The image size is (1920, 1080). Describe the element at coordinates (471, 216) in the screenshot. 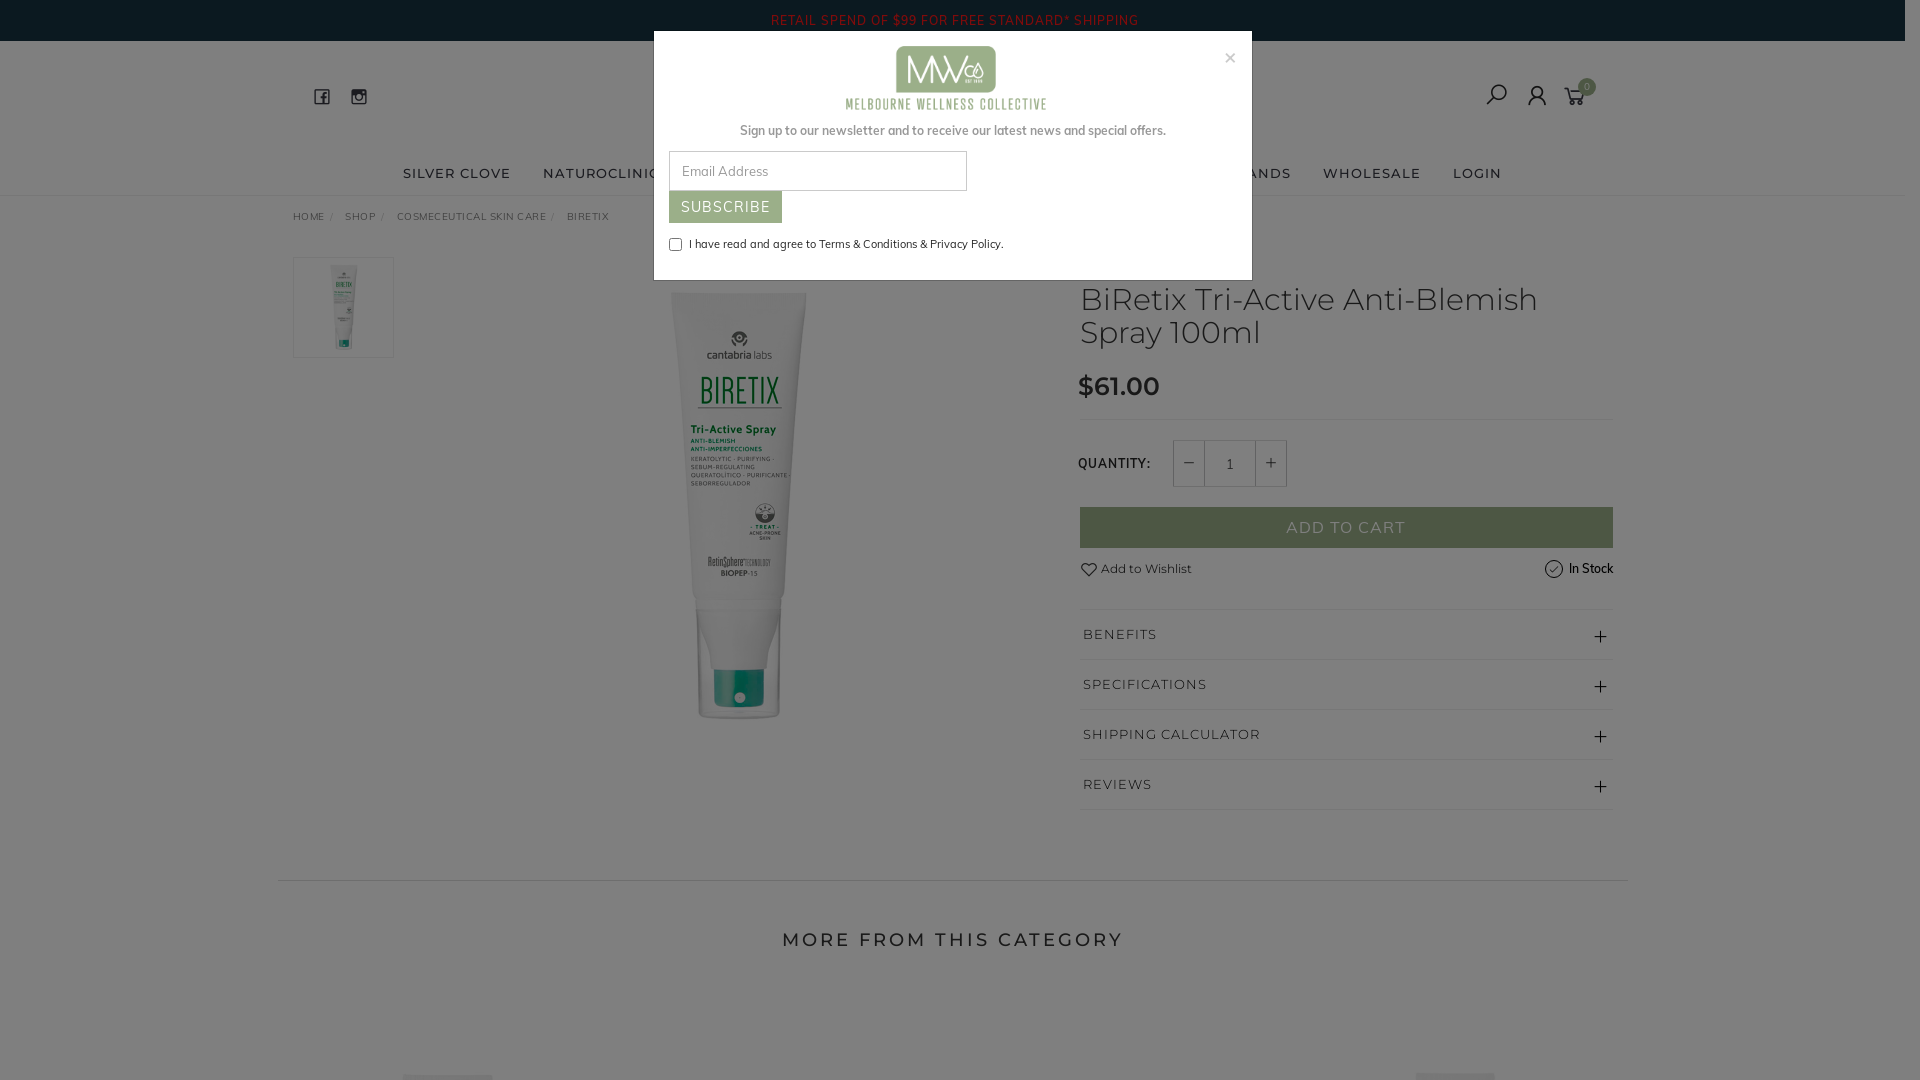

I see `COSMECEUTICAL SKIN CARE` at that location.